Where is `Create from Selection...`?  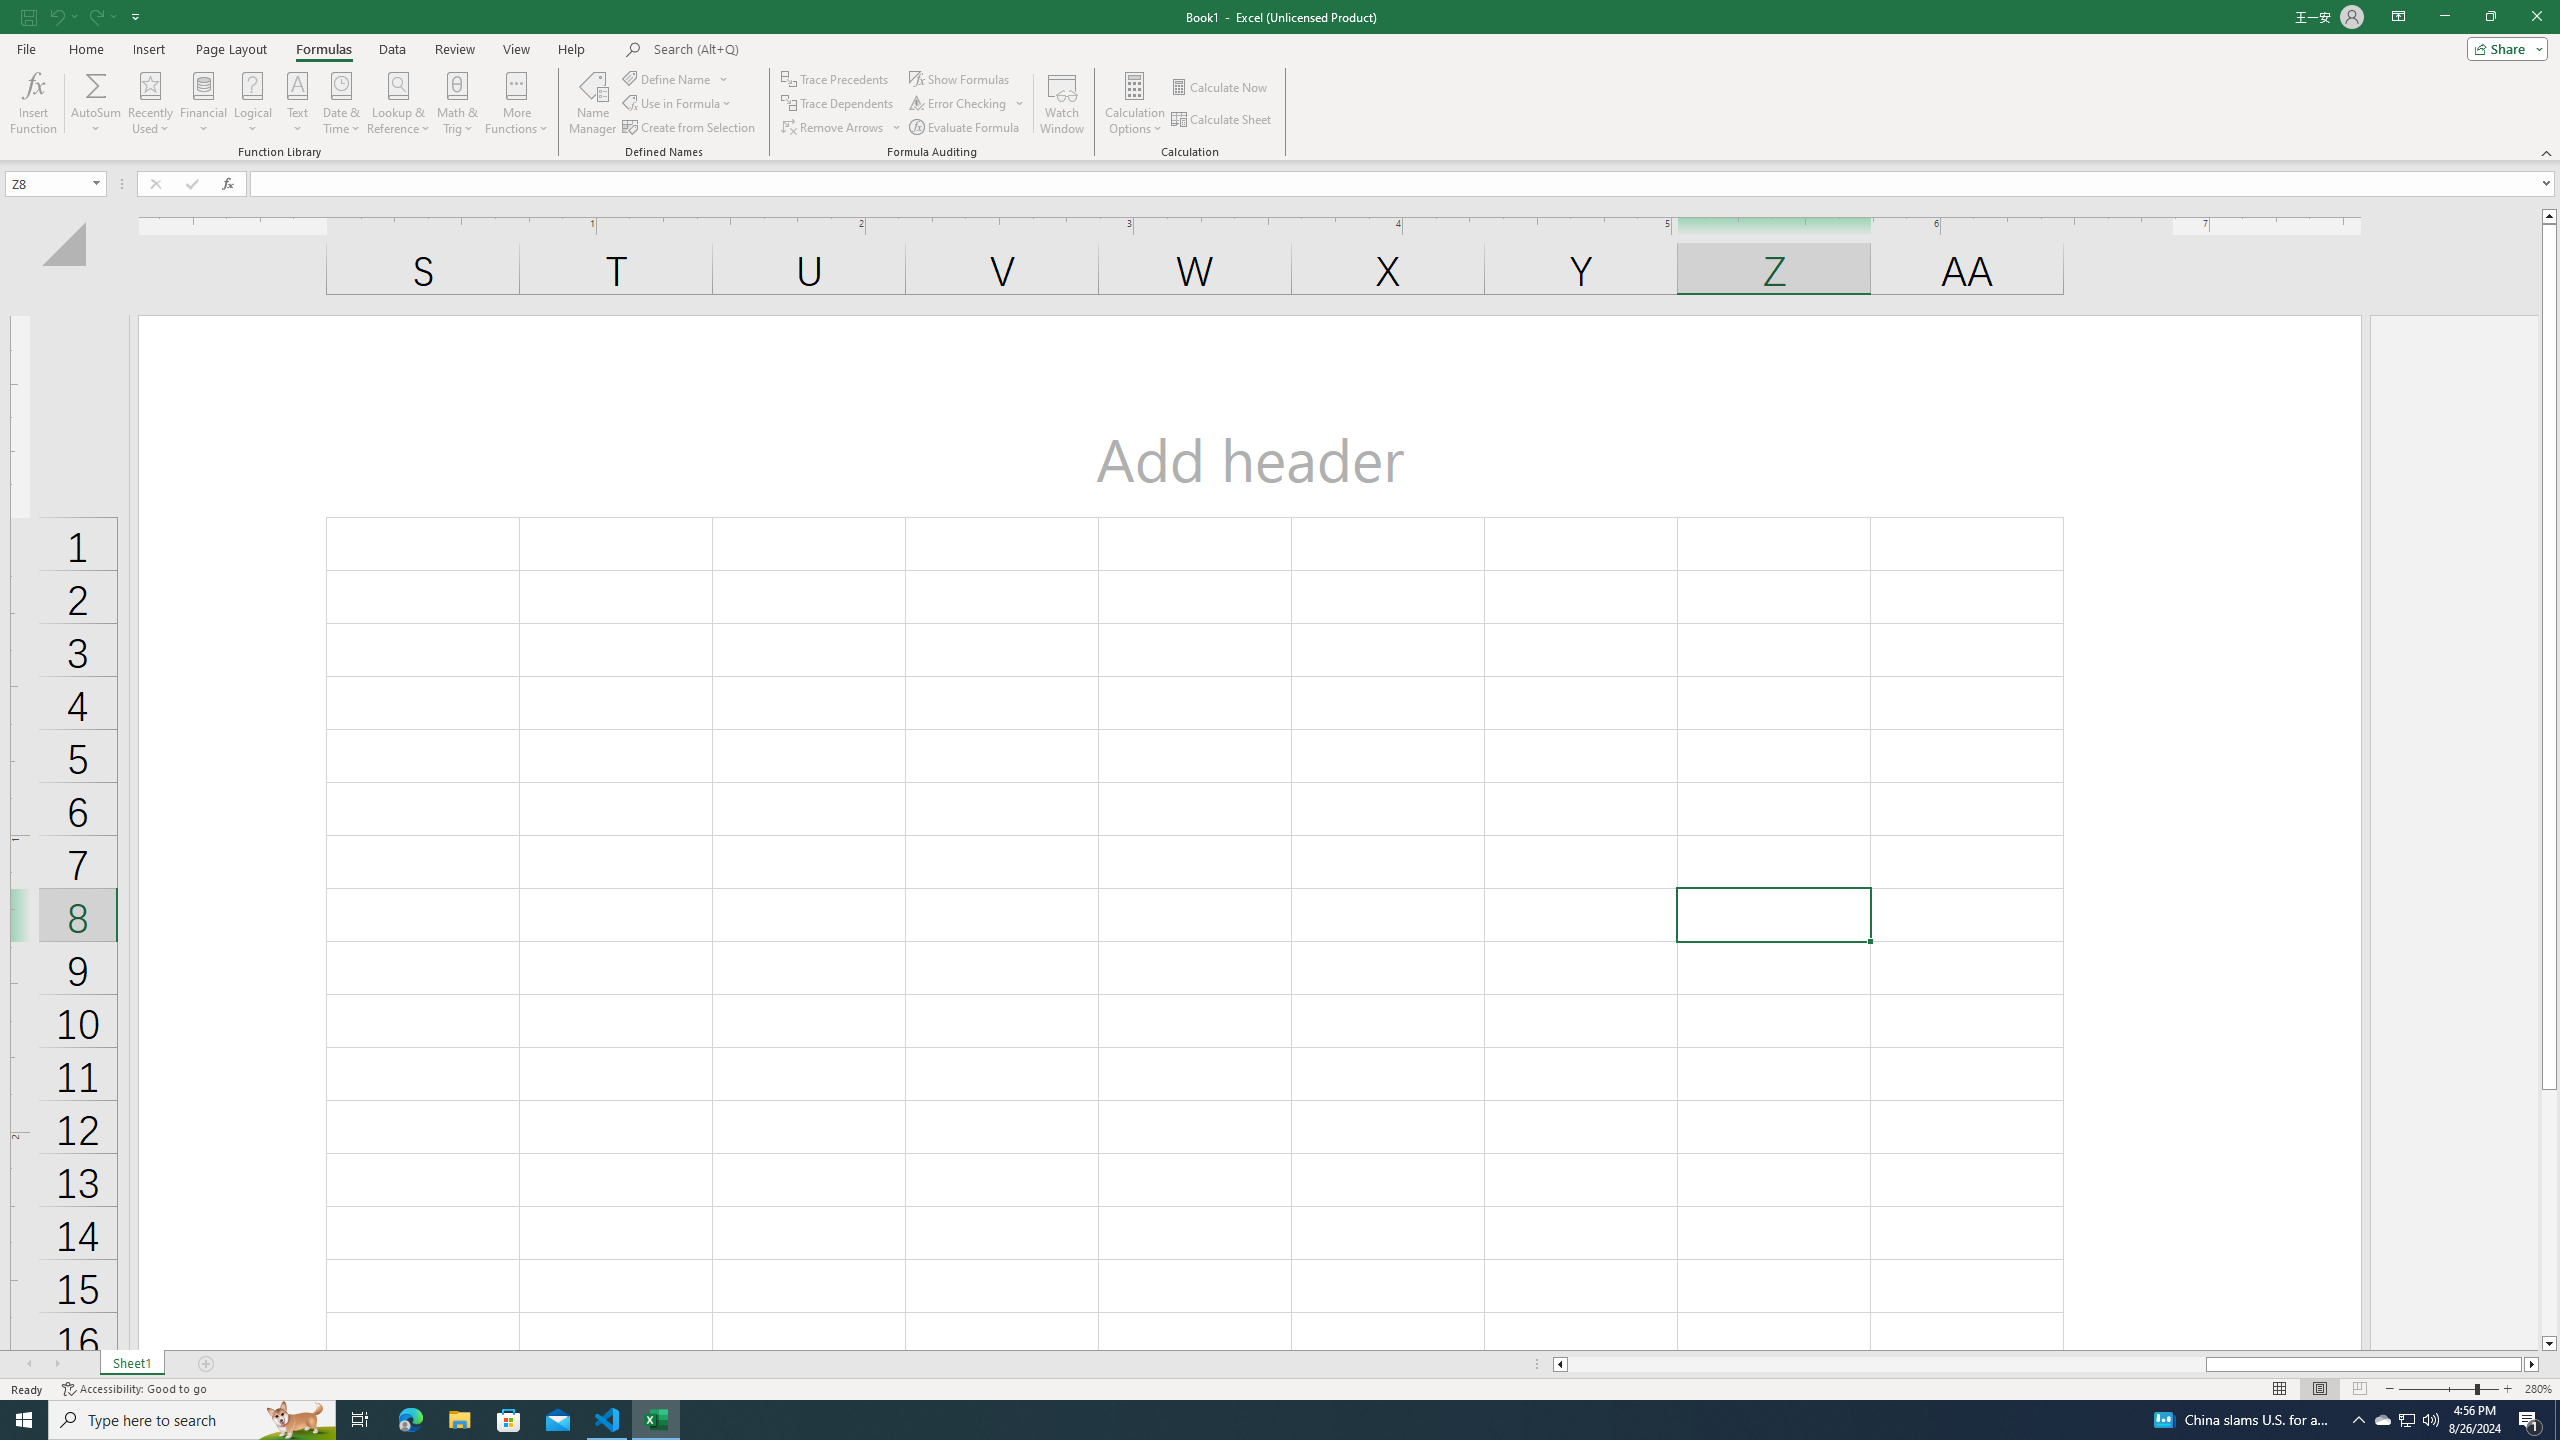 Create from Selection... is located at coordinates (690, 128).